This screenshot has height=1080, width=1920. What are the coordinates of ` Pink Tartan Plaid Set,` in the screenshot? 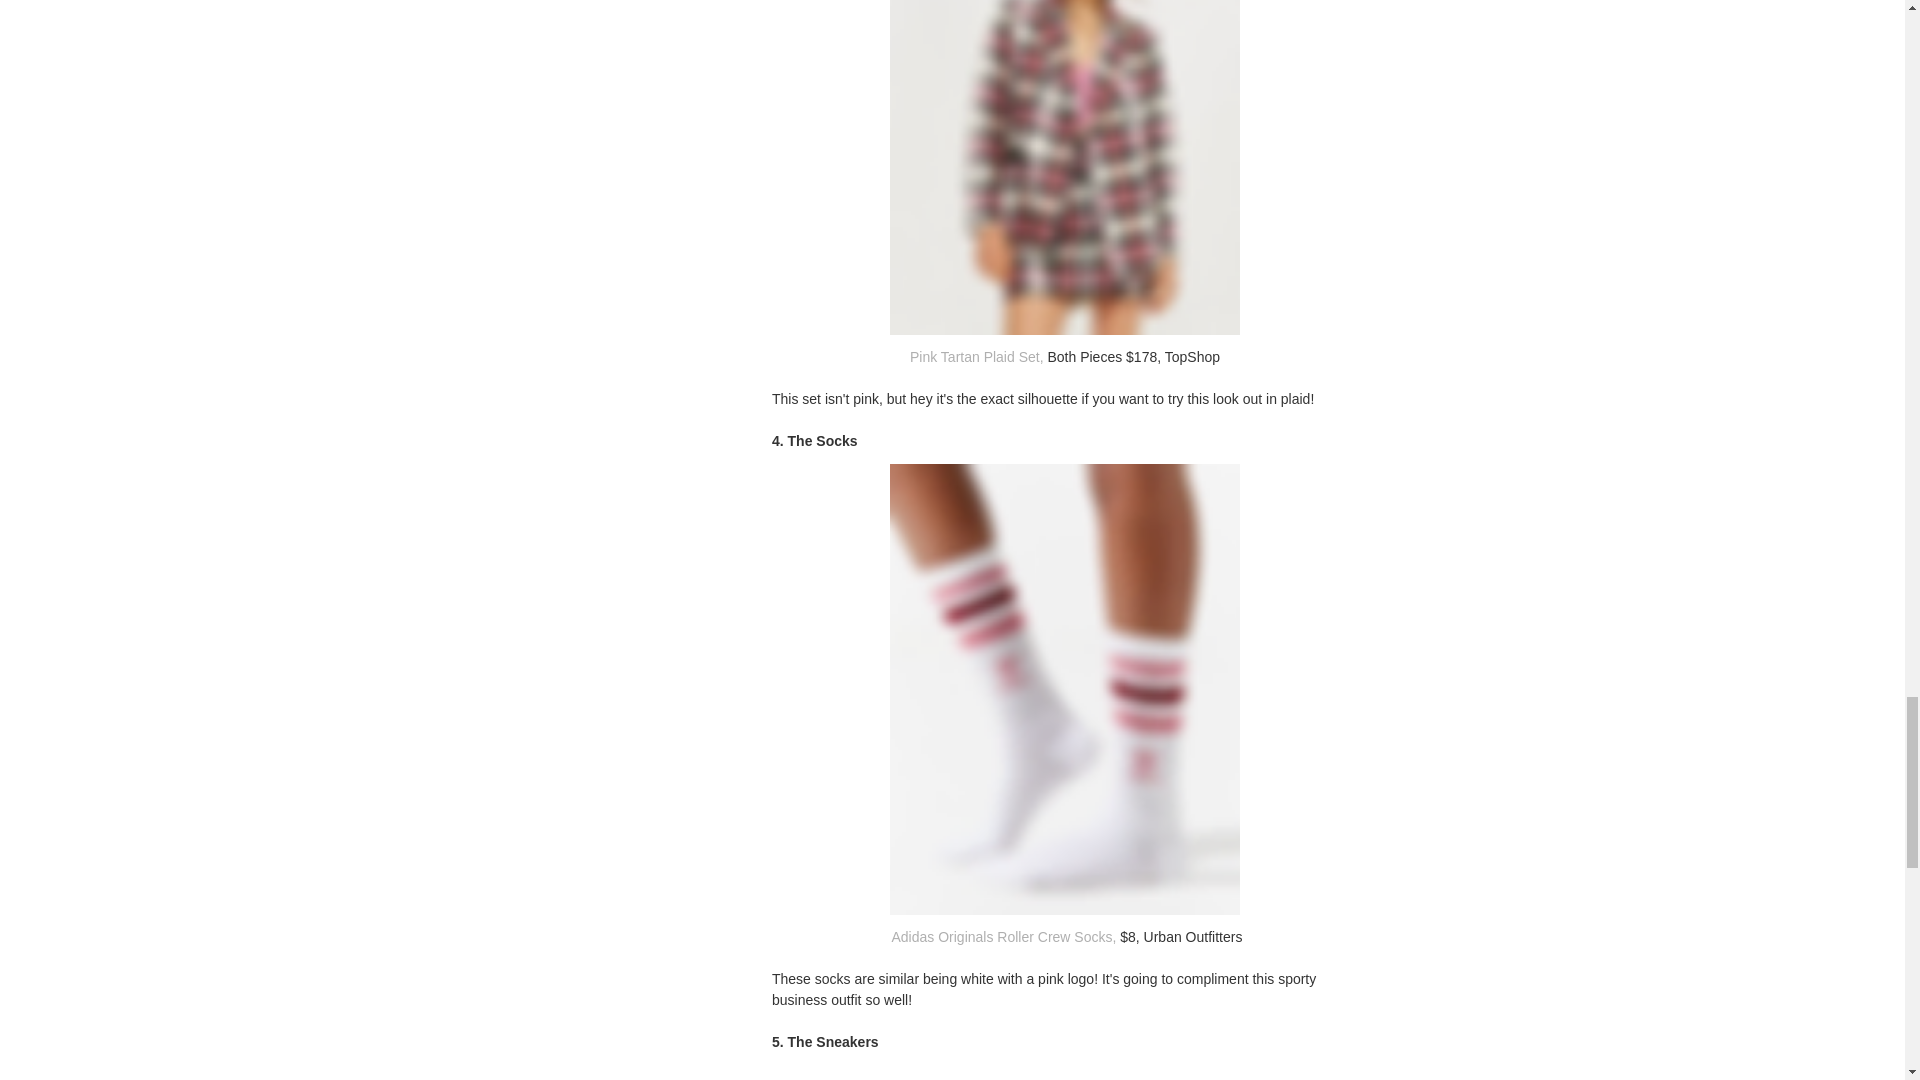 It's located at (975, 356).